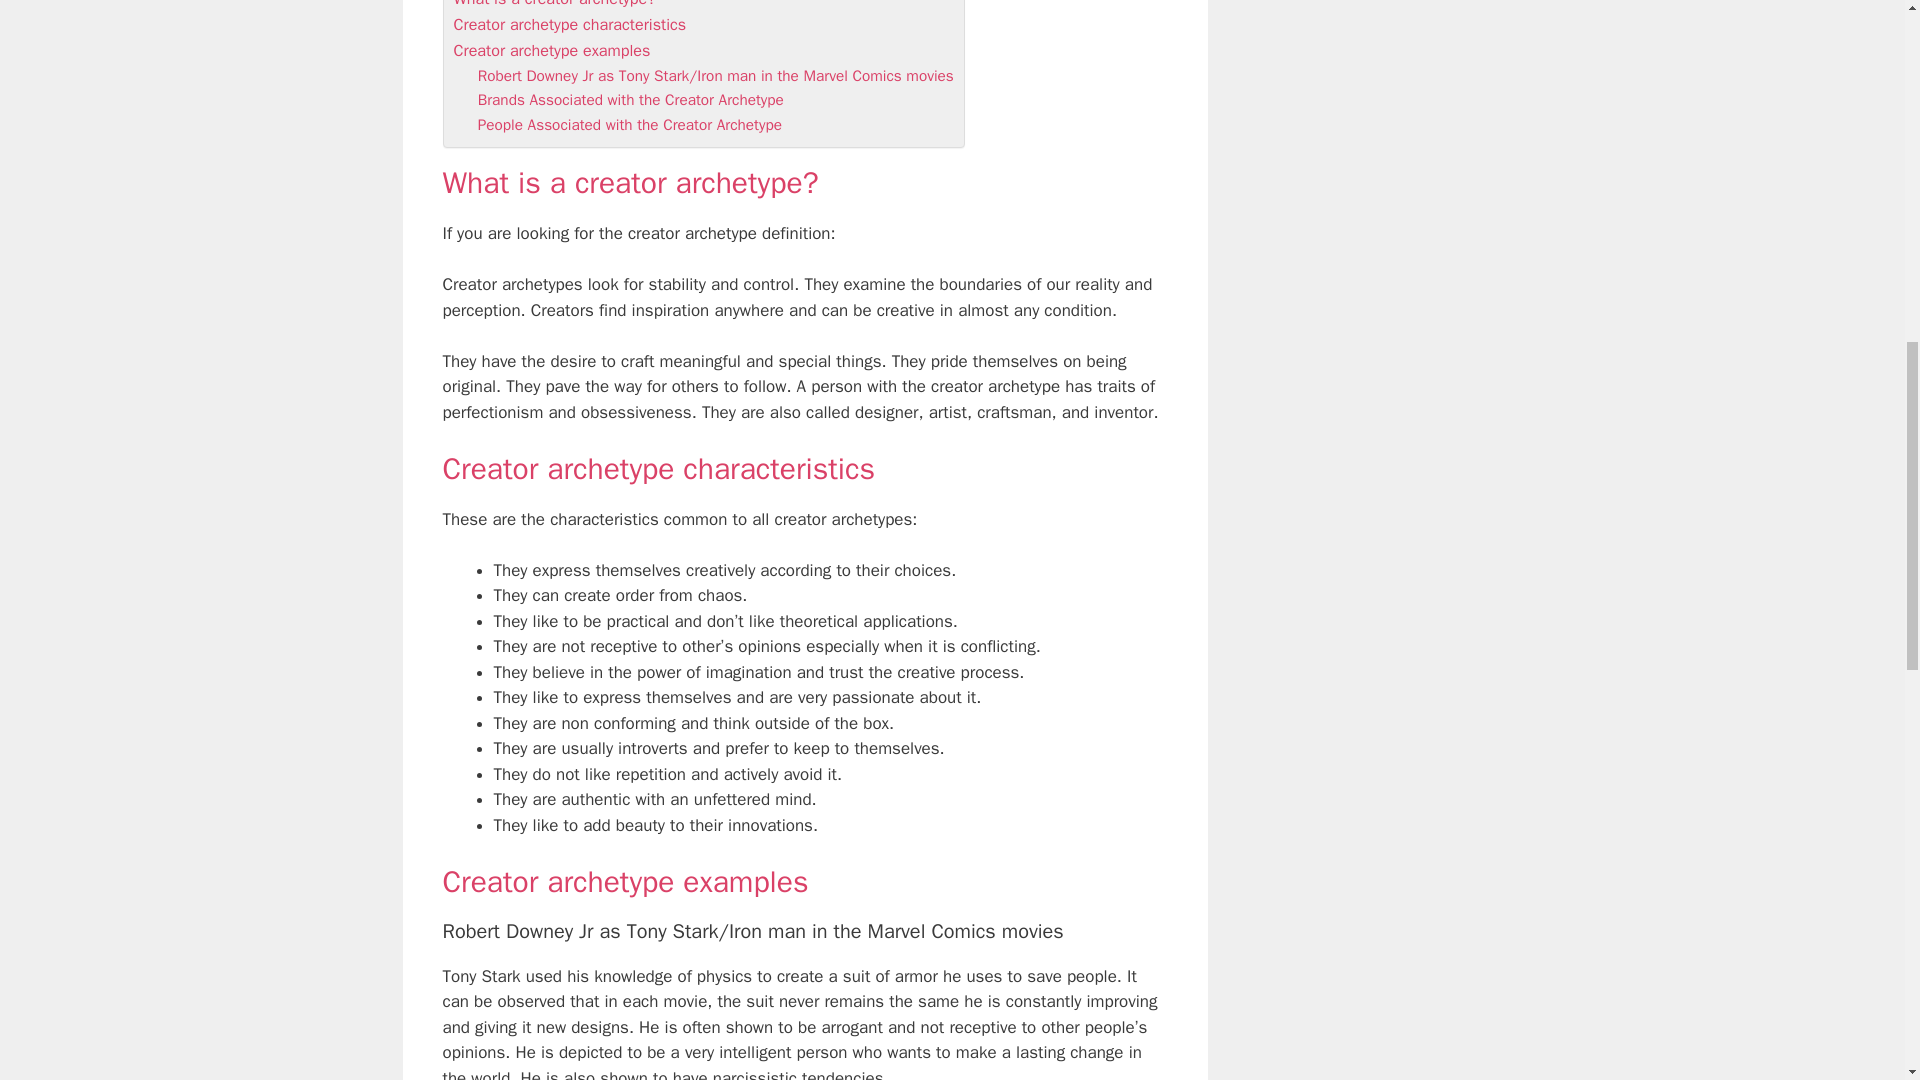 This screenshot has width=1920, height=1080. Describe the element at coordinates (554, 4) in the screenshot. I see `What is a creator archetype?` at that location.